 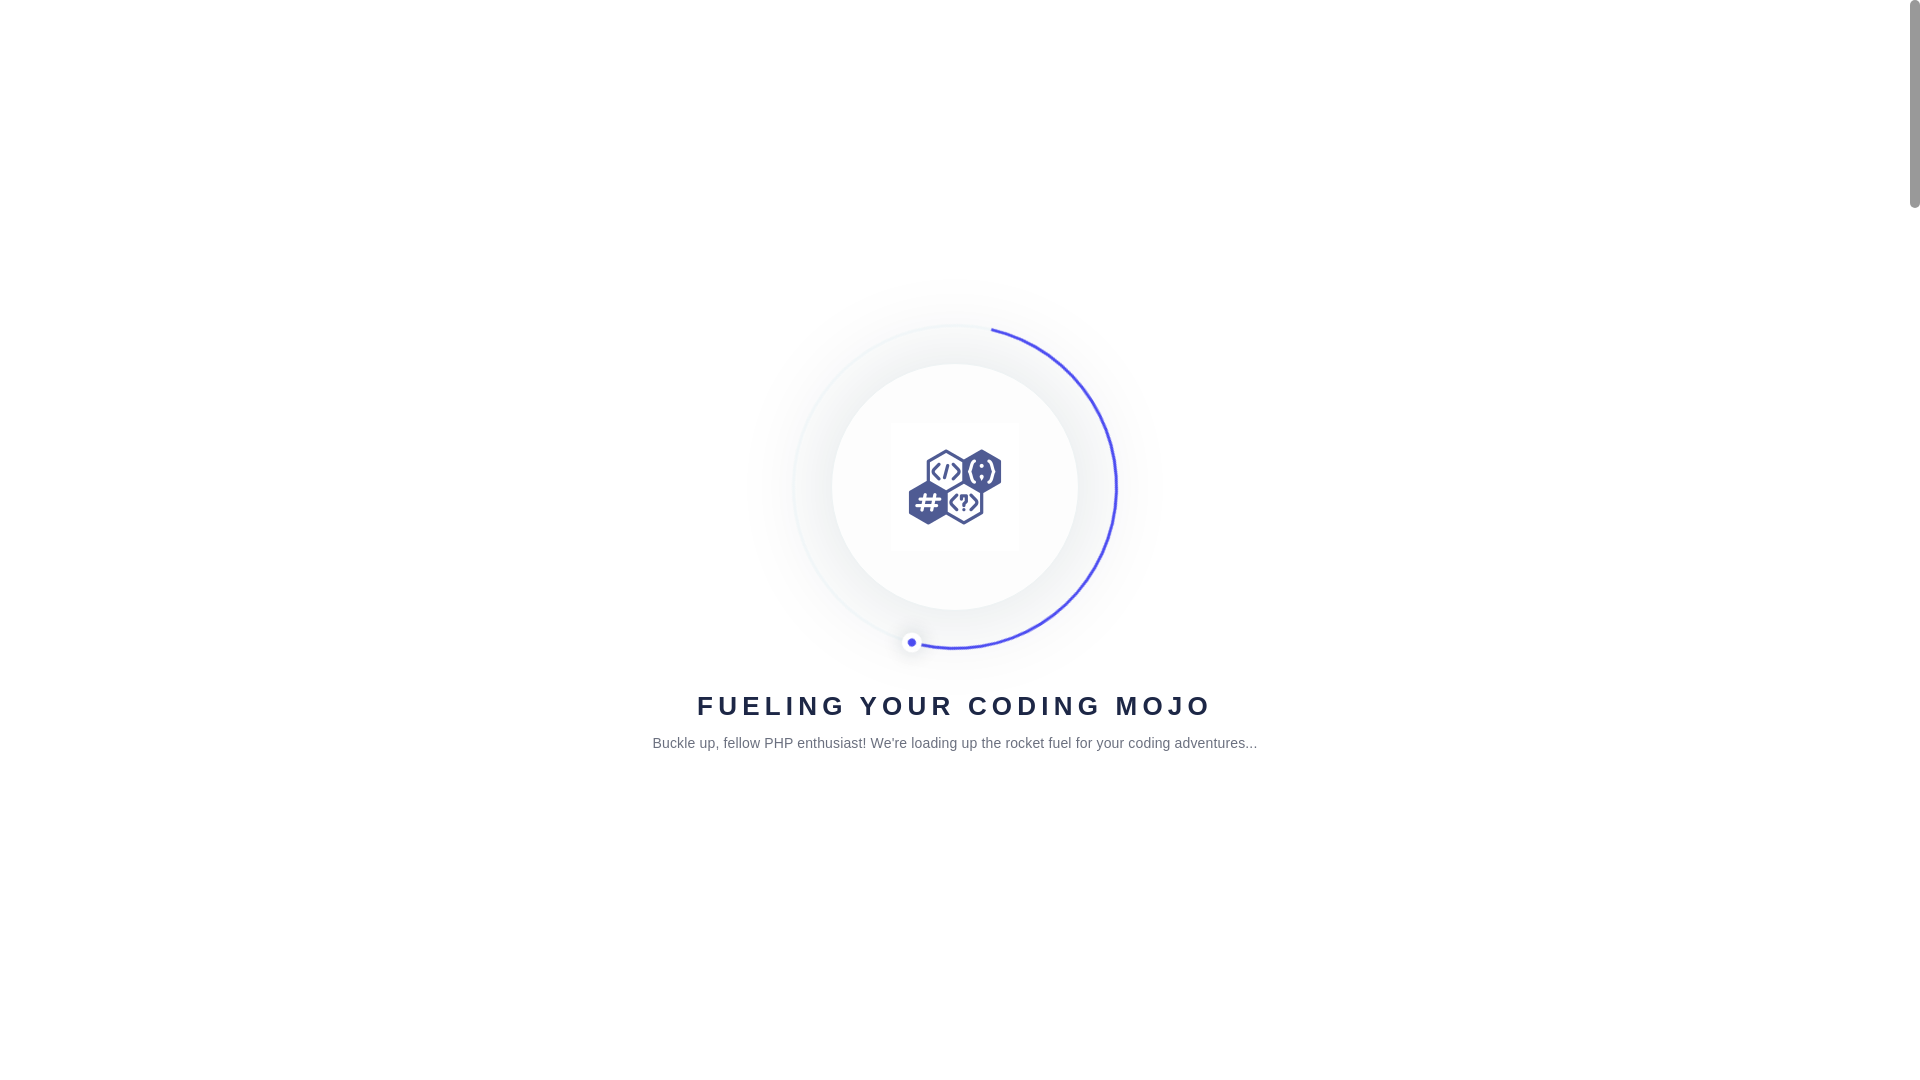 I want to click on Installation Process, so click(x=810, y=1078).